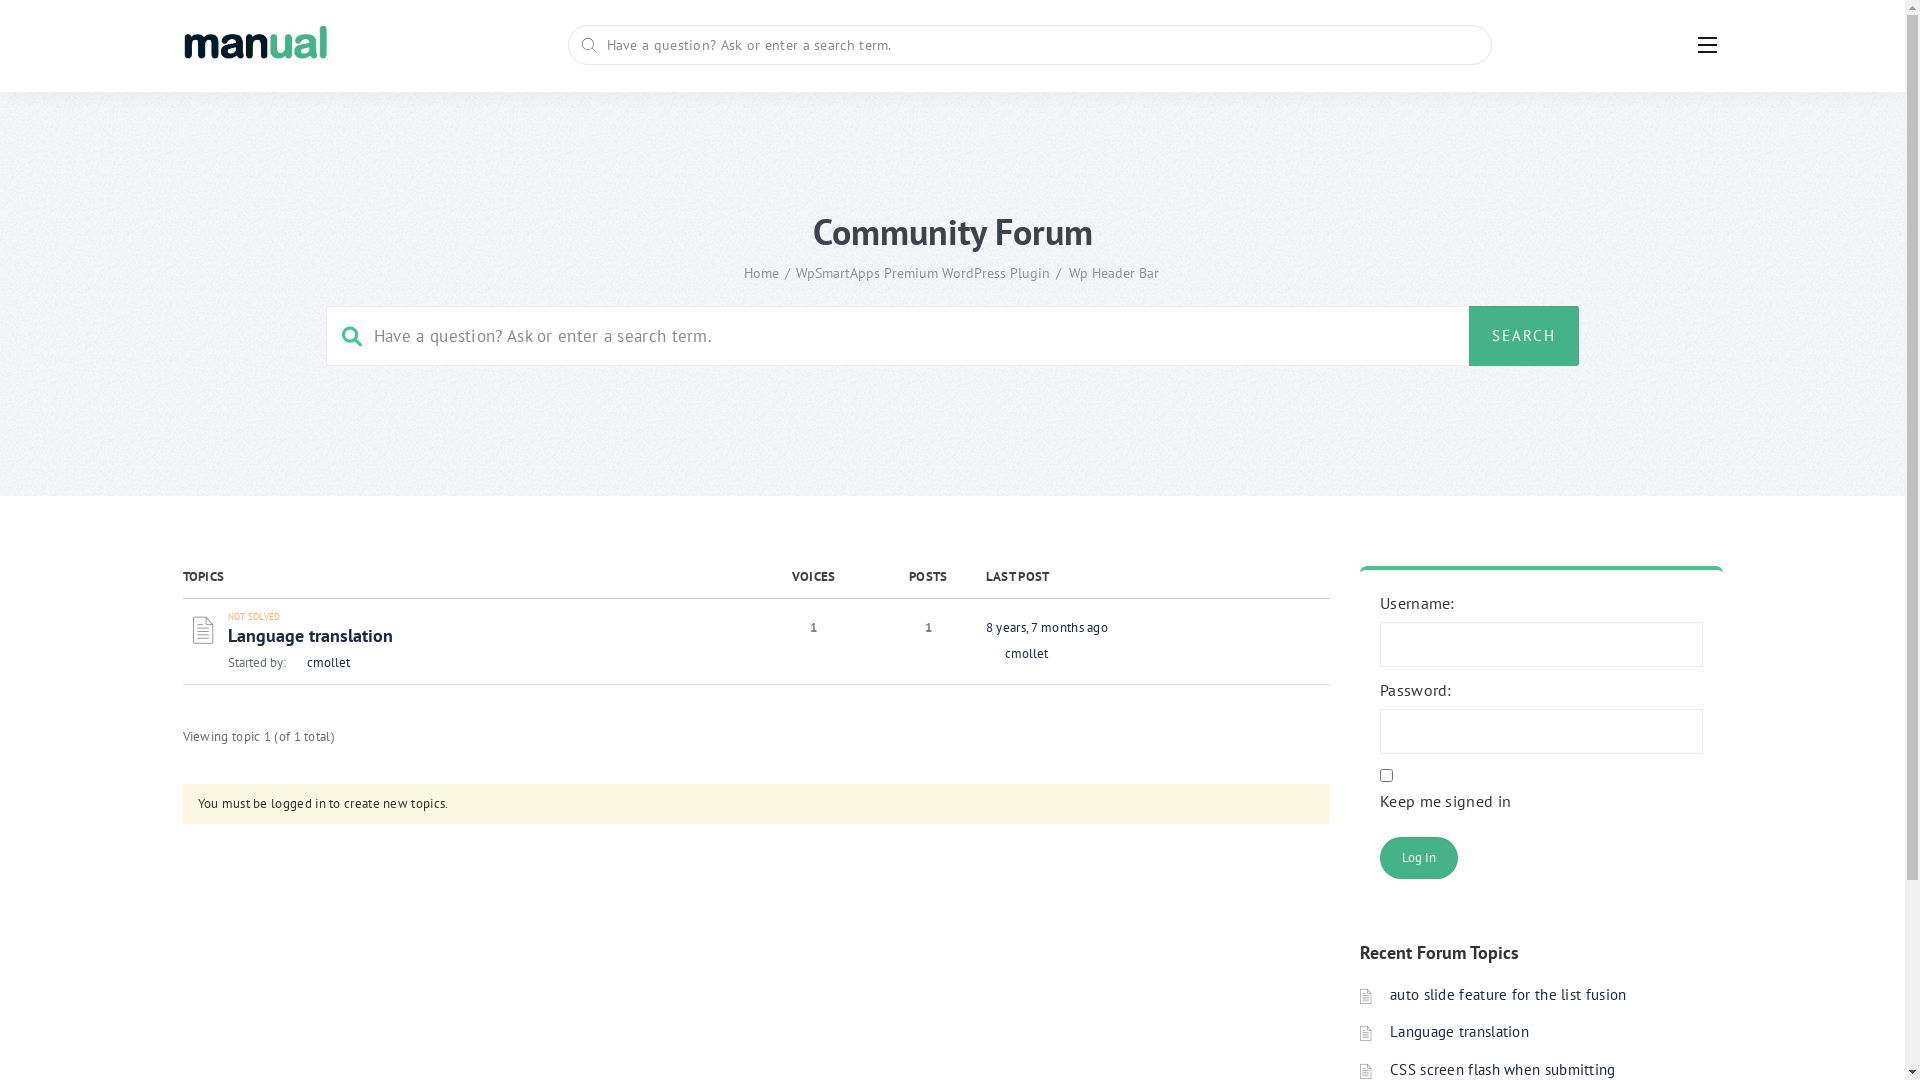 The height and width of the screenshot is (1080, 1920). Describe the element at coordinates (762, 273) in the screenshot. I see `Home` at that location.